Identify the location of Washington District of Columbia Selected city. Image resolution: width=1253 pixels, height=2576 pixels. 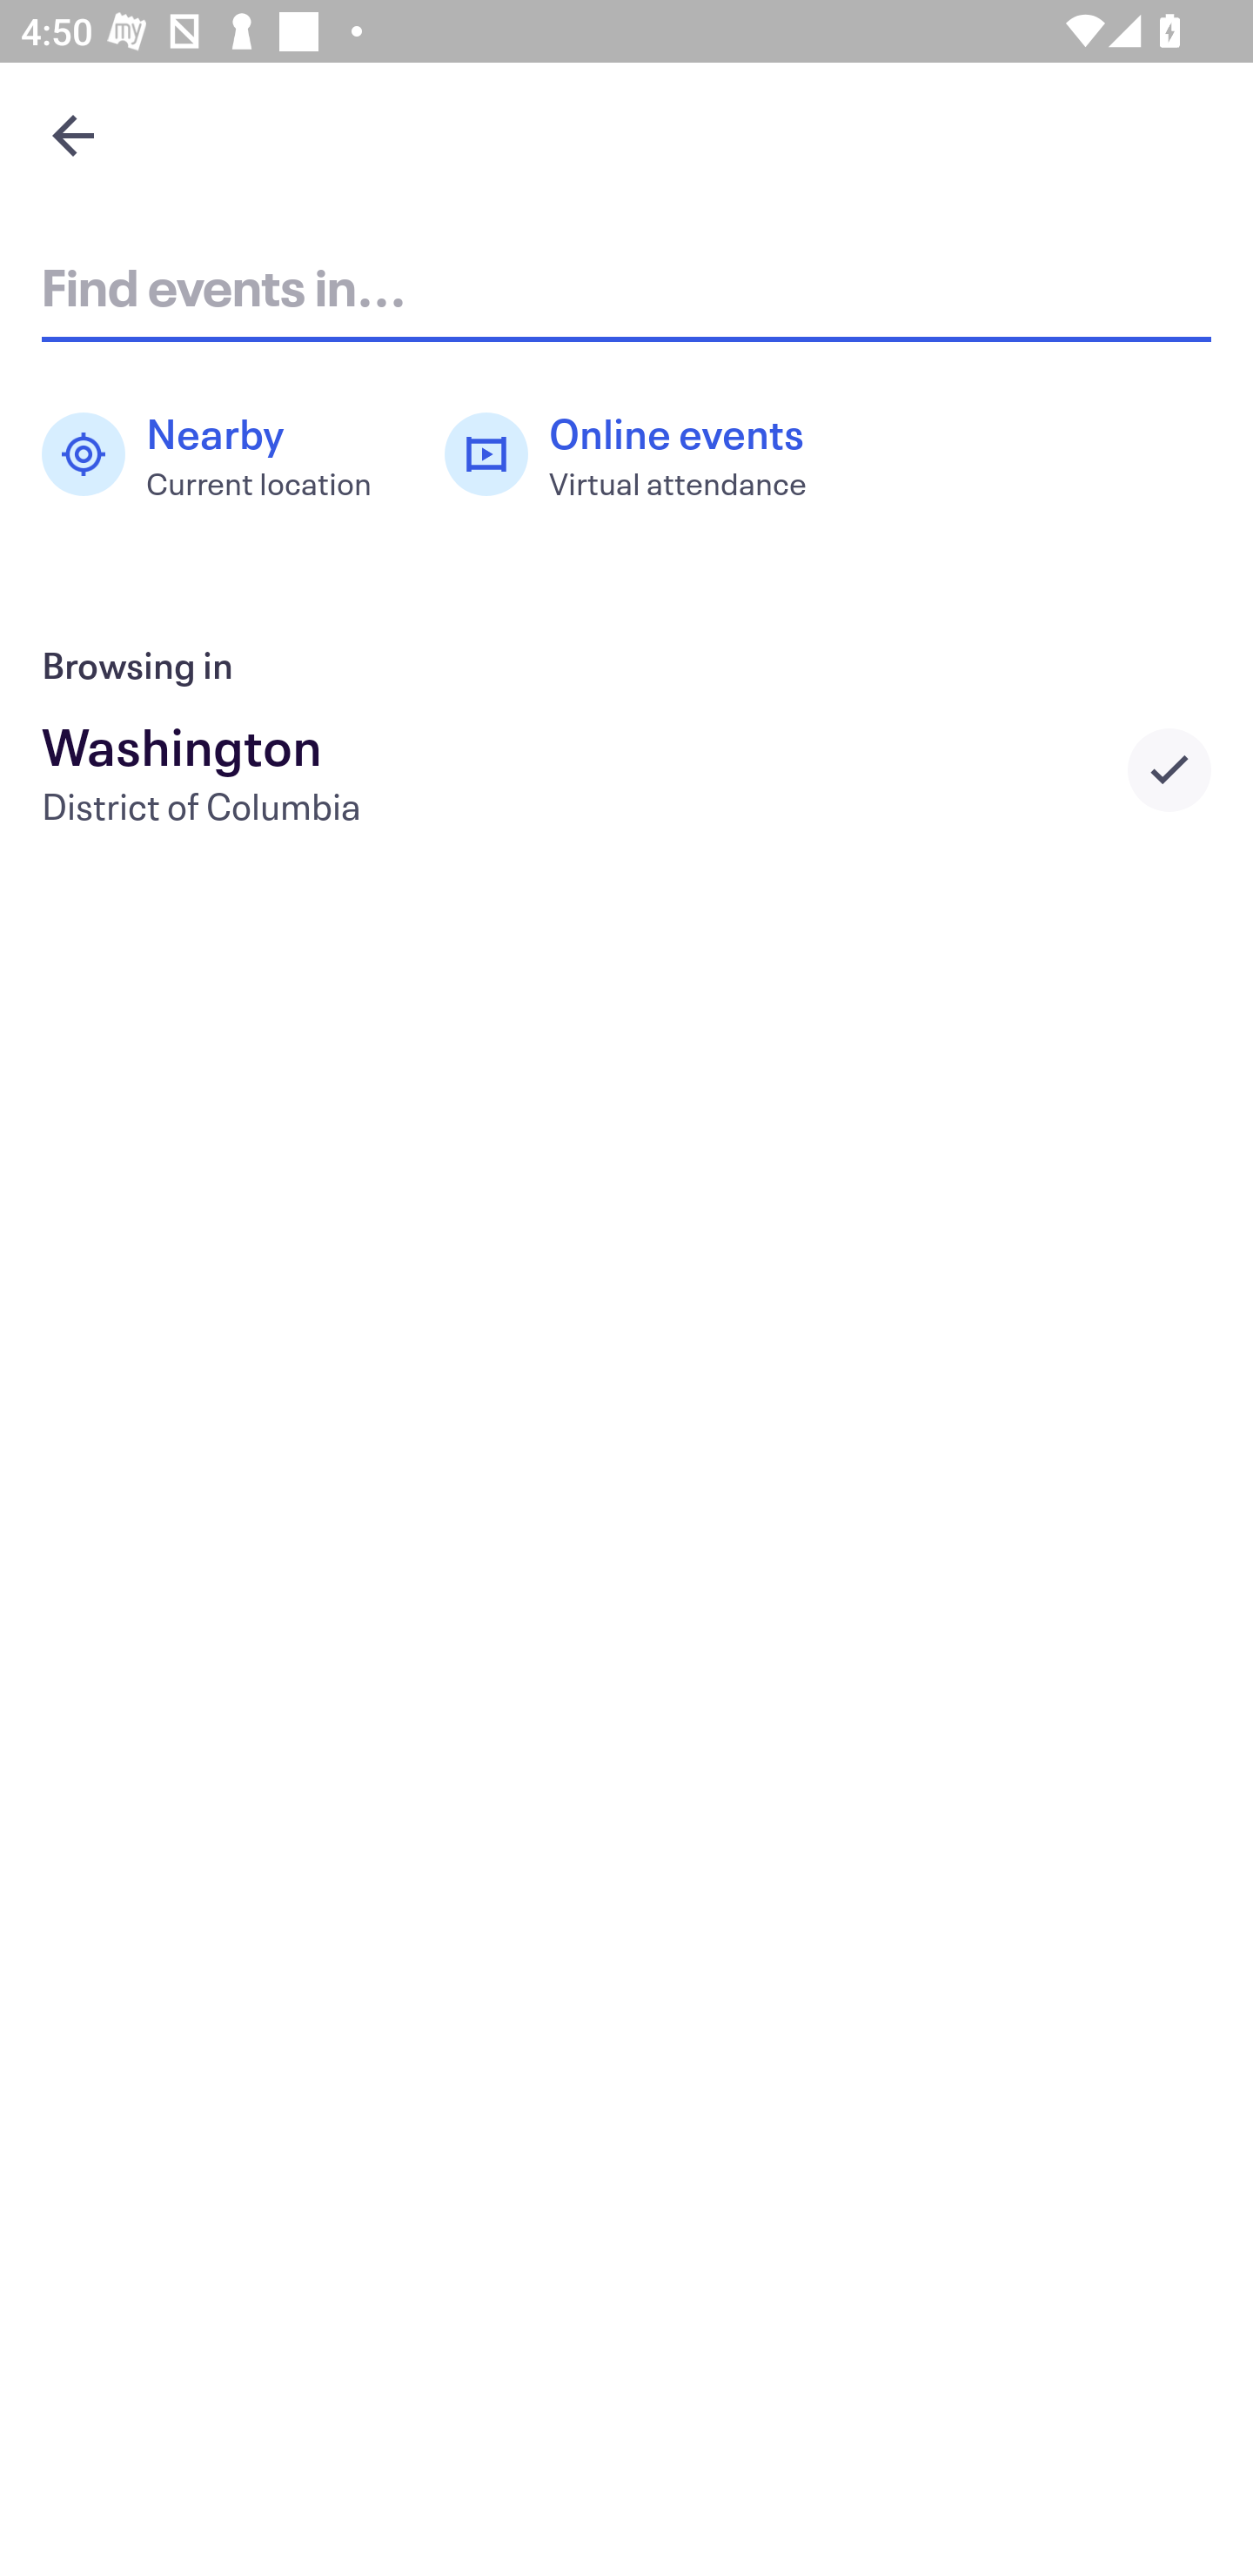
(626, 769).